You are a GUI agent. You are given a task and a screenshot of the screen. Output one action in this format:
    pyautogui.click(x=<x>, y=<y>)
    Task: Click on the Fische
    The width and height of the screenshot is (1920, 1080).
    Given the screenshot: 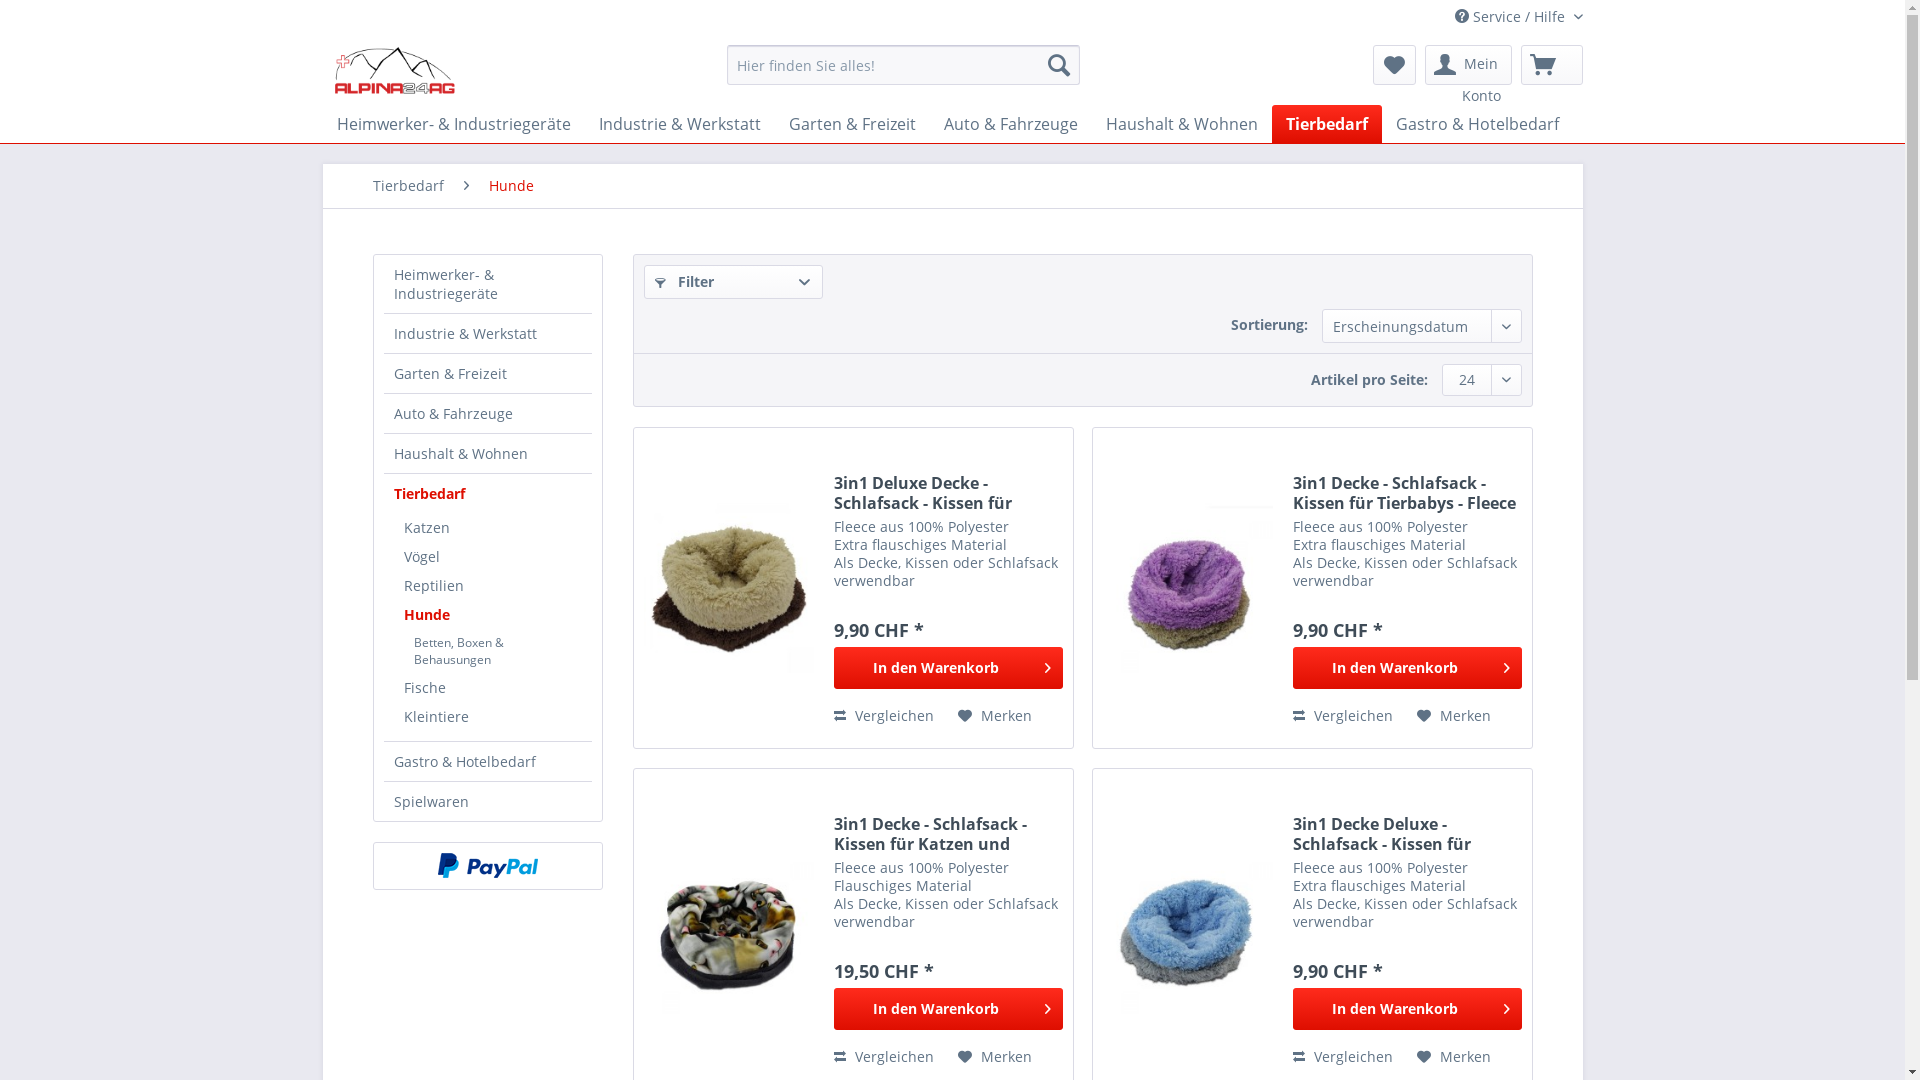 What is the action you would take?
    pyautogui.click(x=493, y=688)
    